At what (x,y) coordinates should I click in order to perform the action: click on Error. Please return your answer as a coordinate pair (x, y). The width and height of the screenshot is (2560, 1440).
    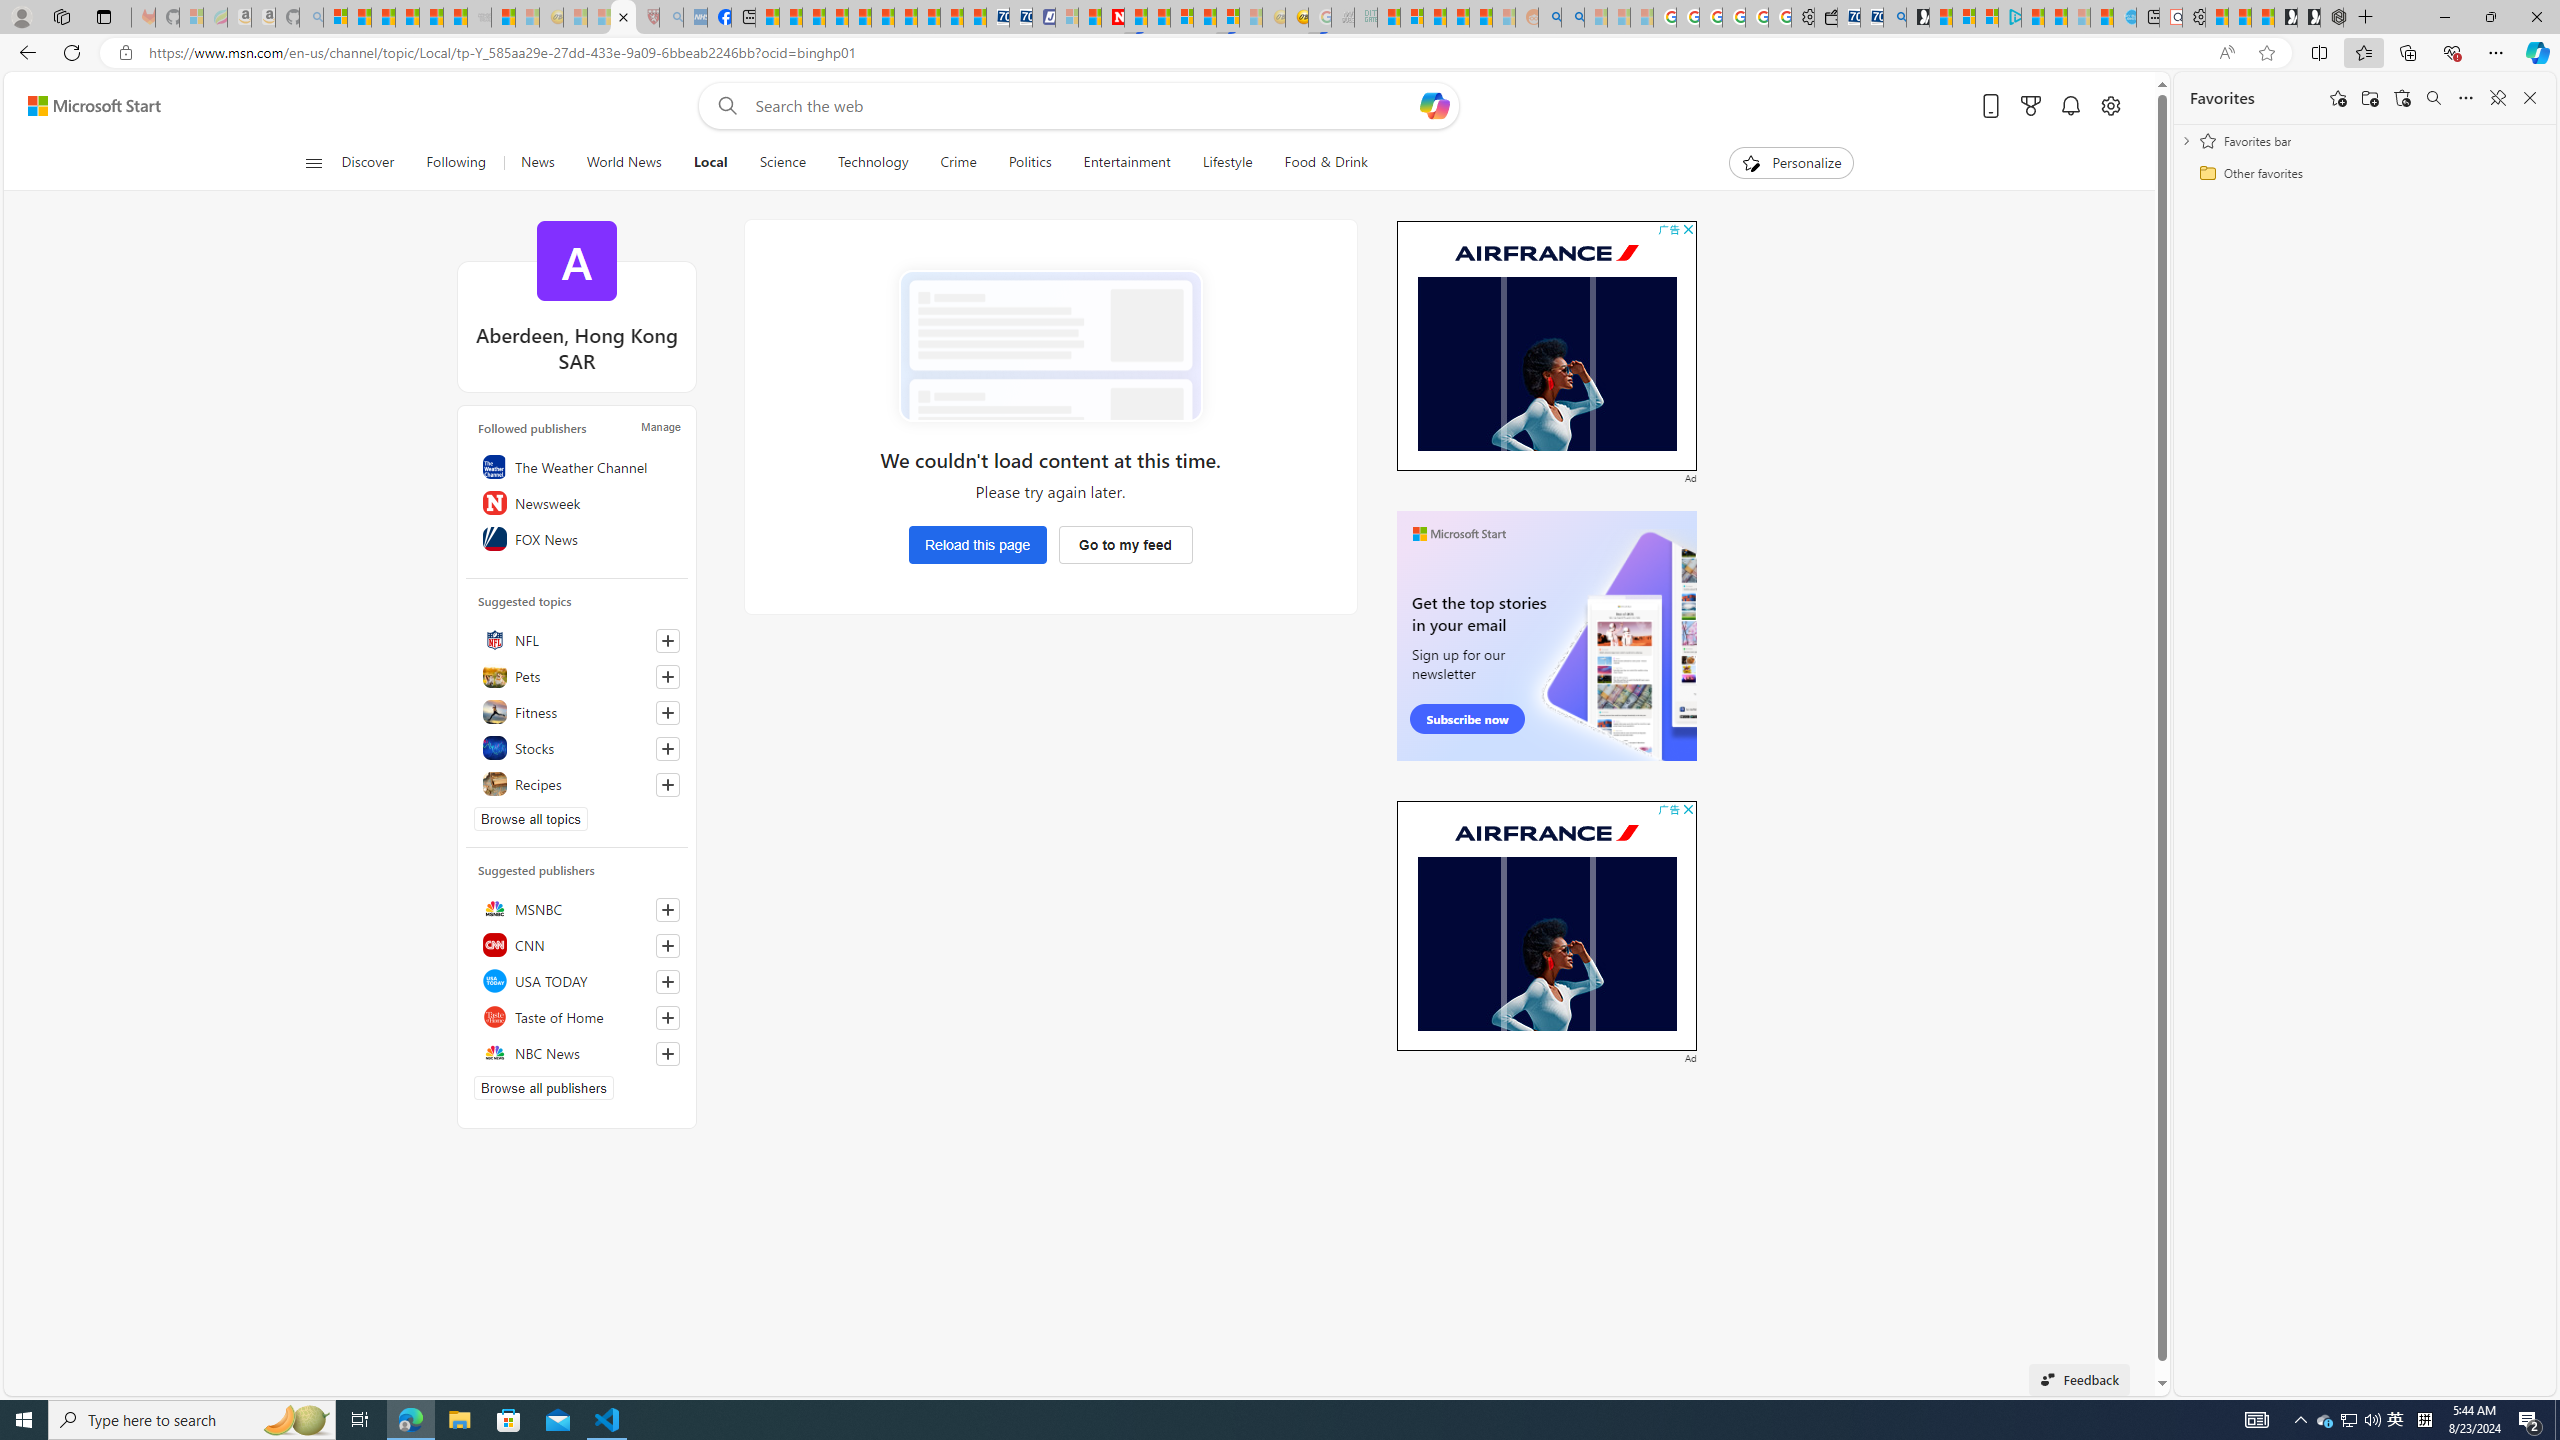
    Looking at the image, I should click on (1050, 346).